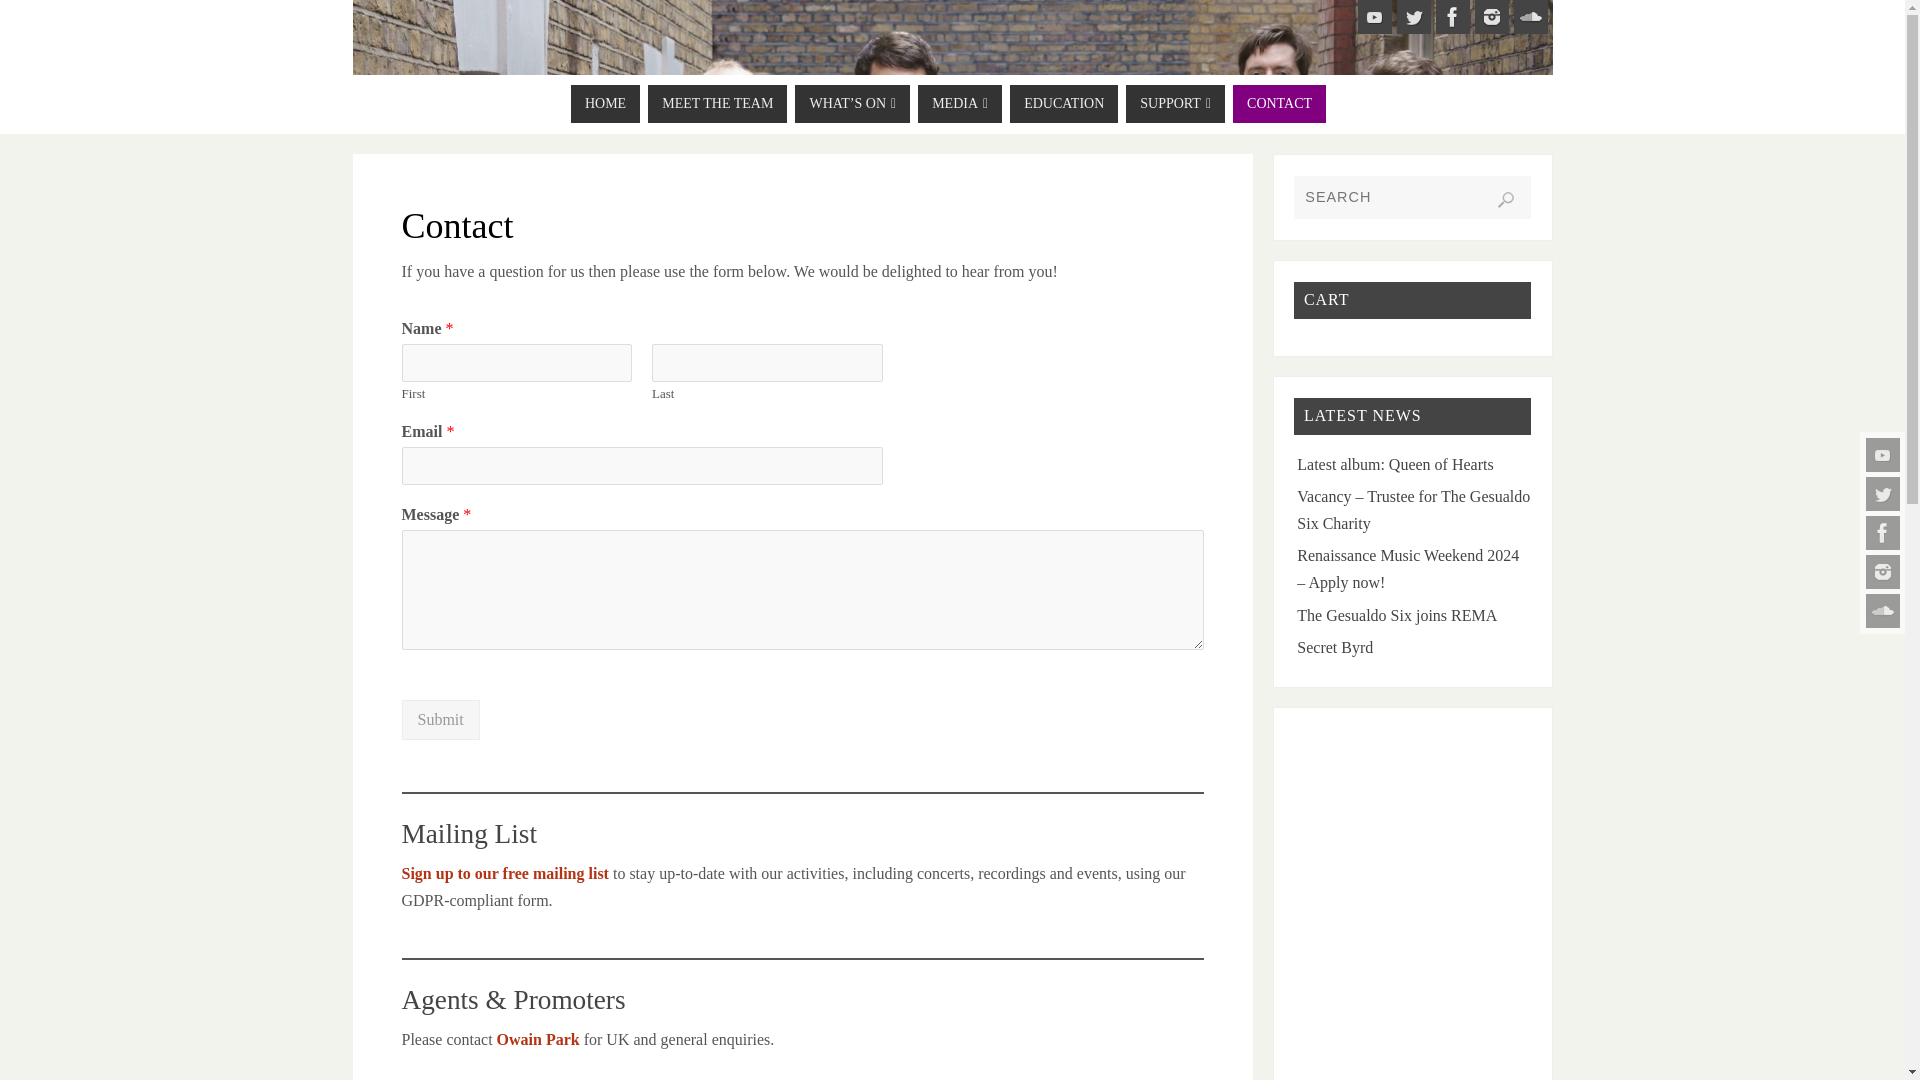 The height and width of the screenshot is (1080, 1920). Describe the element at coordinates (1490, 16) in the screenshot. I see `Instagram` at that location.